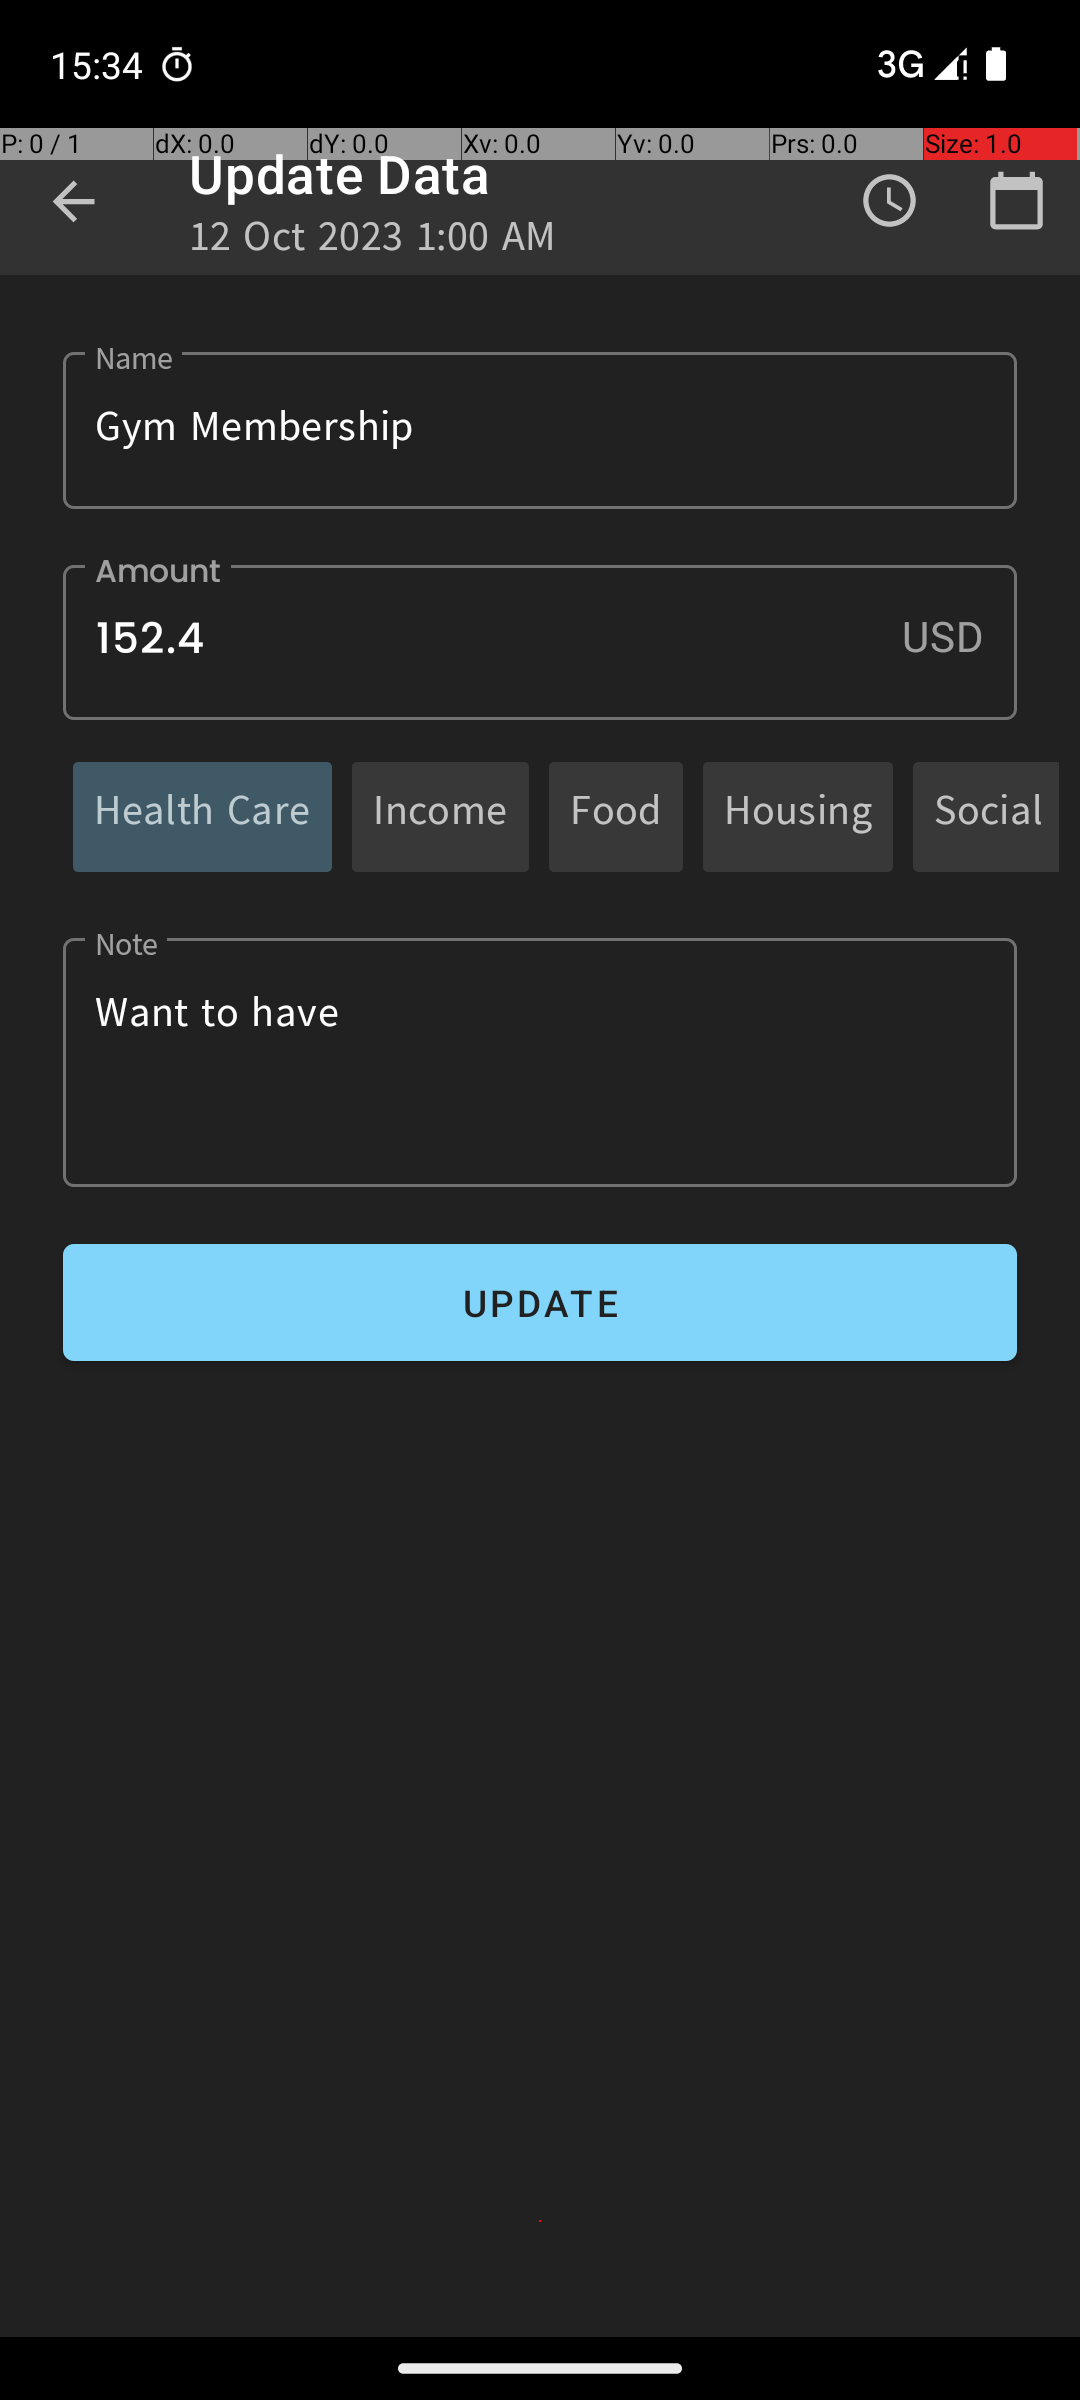  Describe the element at coordinates (540, 642) in the screenshot. I see `152.4` at that location.